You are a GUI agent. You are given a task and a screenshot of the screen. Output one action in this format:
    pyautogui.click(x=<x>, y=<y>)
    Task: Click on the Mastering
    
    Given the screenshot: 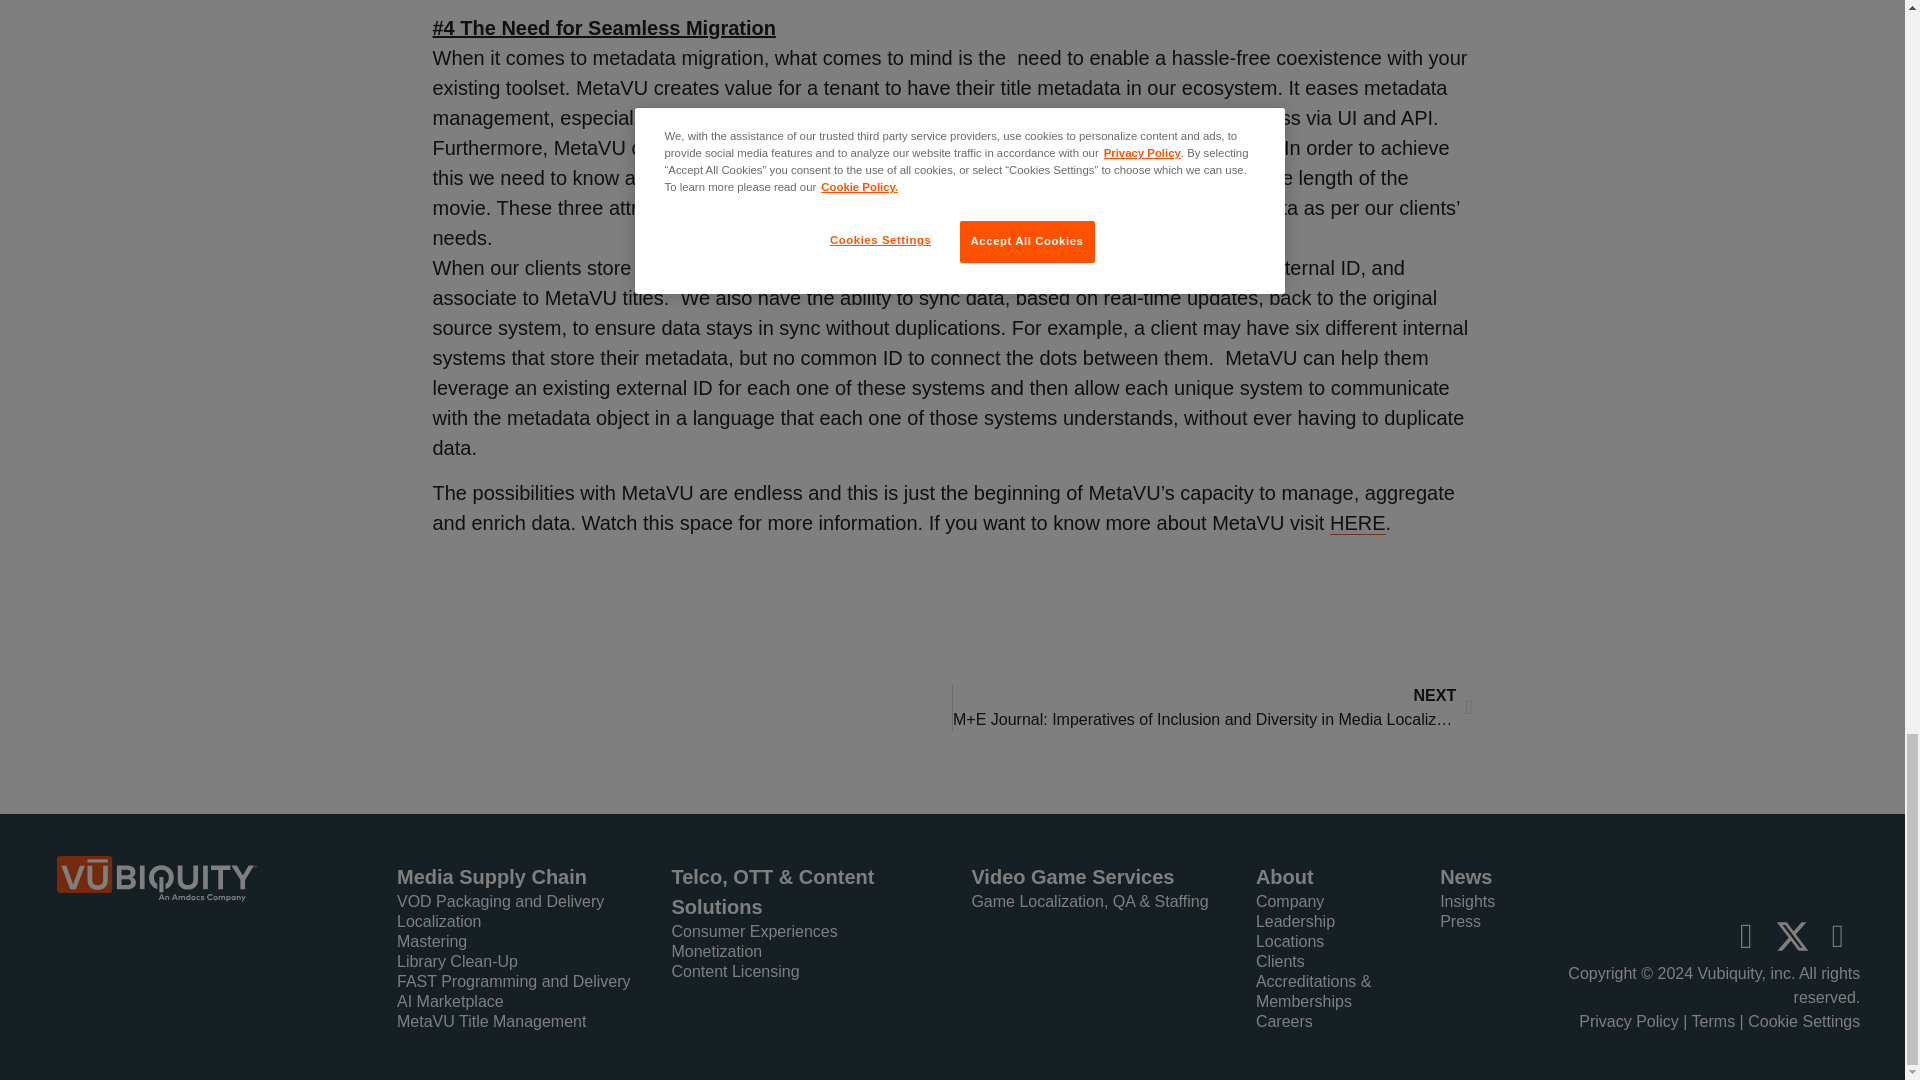 What is the action you would take?
    pyautogui.click(x=518, y=942)
    